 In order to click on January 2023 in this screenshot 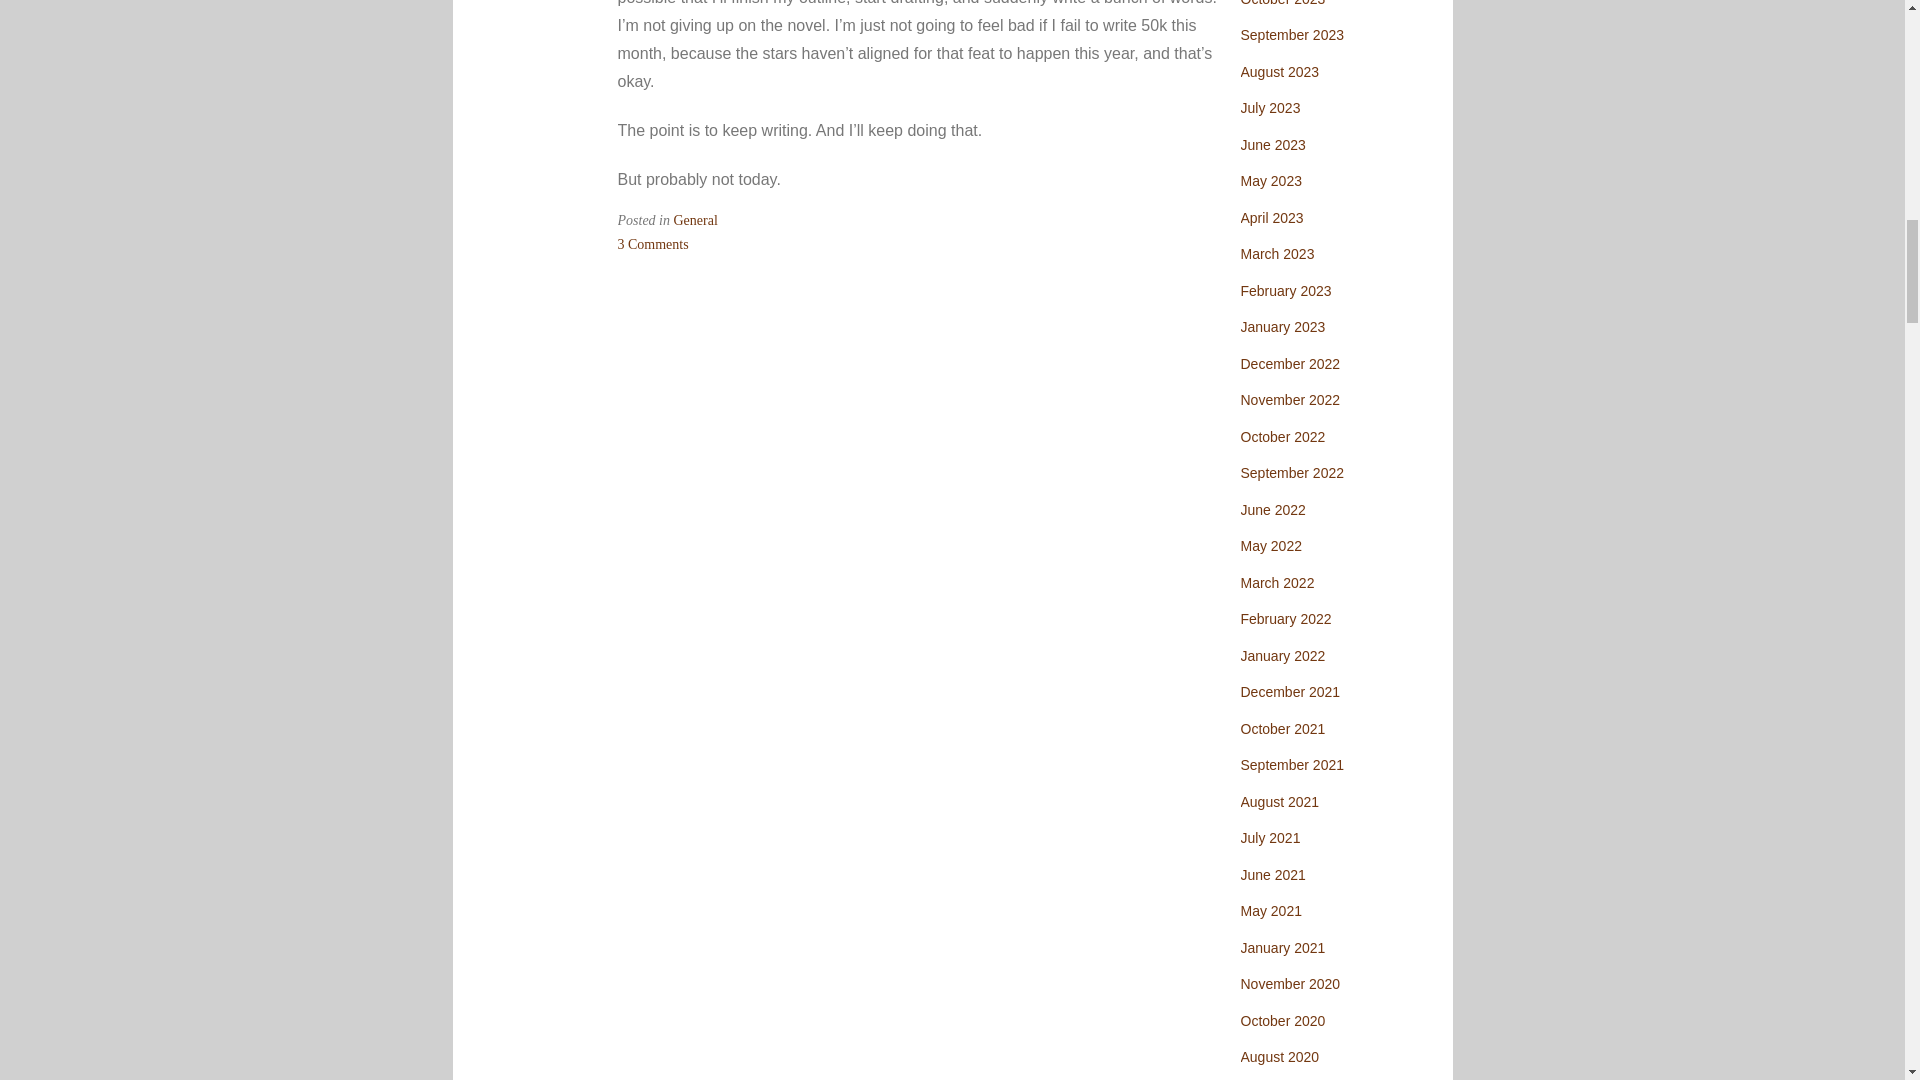, I will do `click(1282, 326)`.